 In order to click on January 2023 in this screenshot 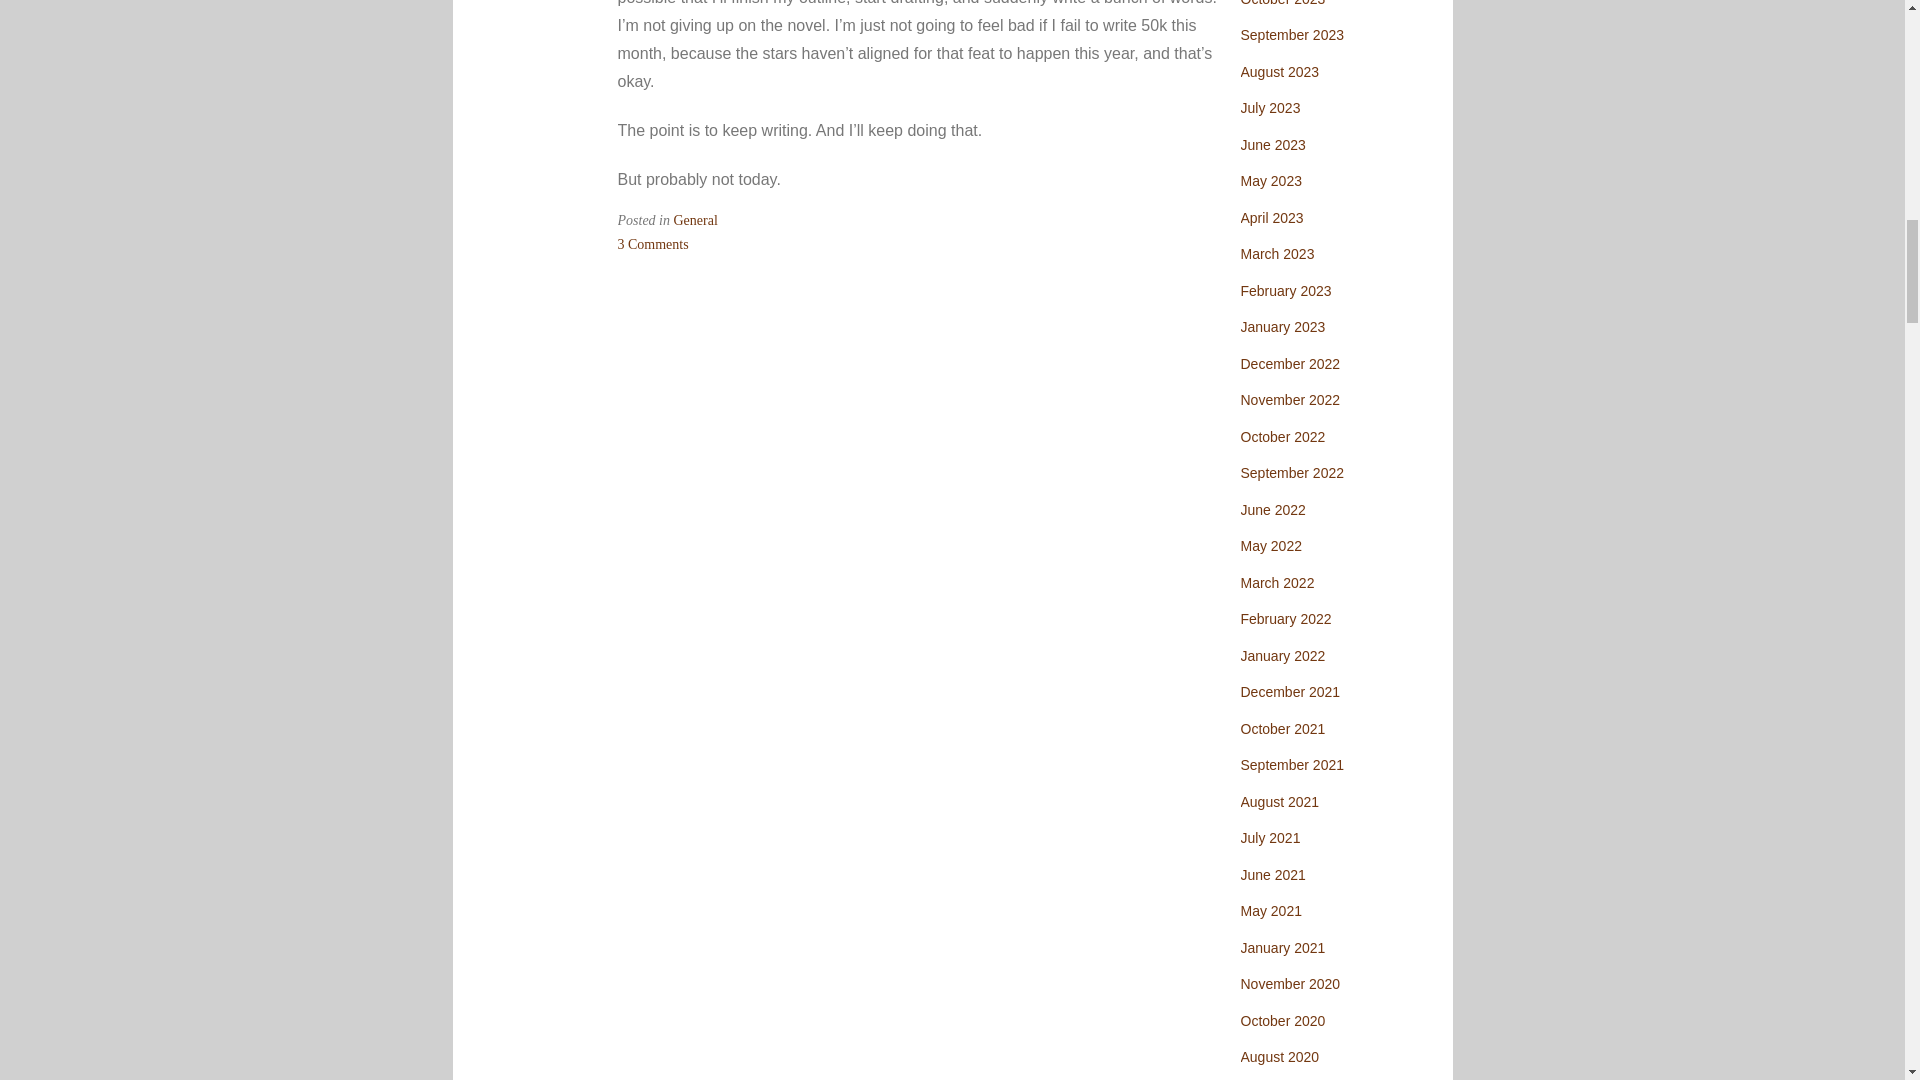, I will do `click(1282, 326)`.